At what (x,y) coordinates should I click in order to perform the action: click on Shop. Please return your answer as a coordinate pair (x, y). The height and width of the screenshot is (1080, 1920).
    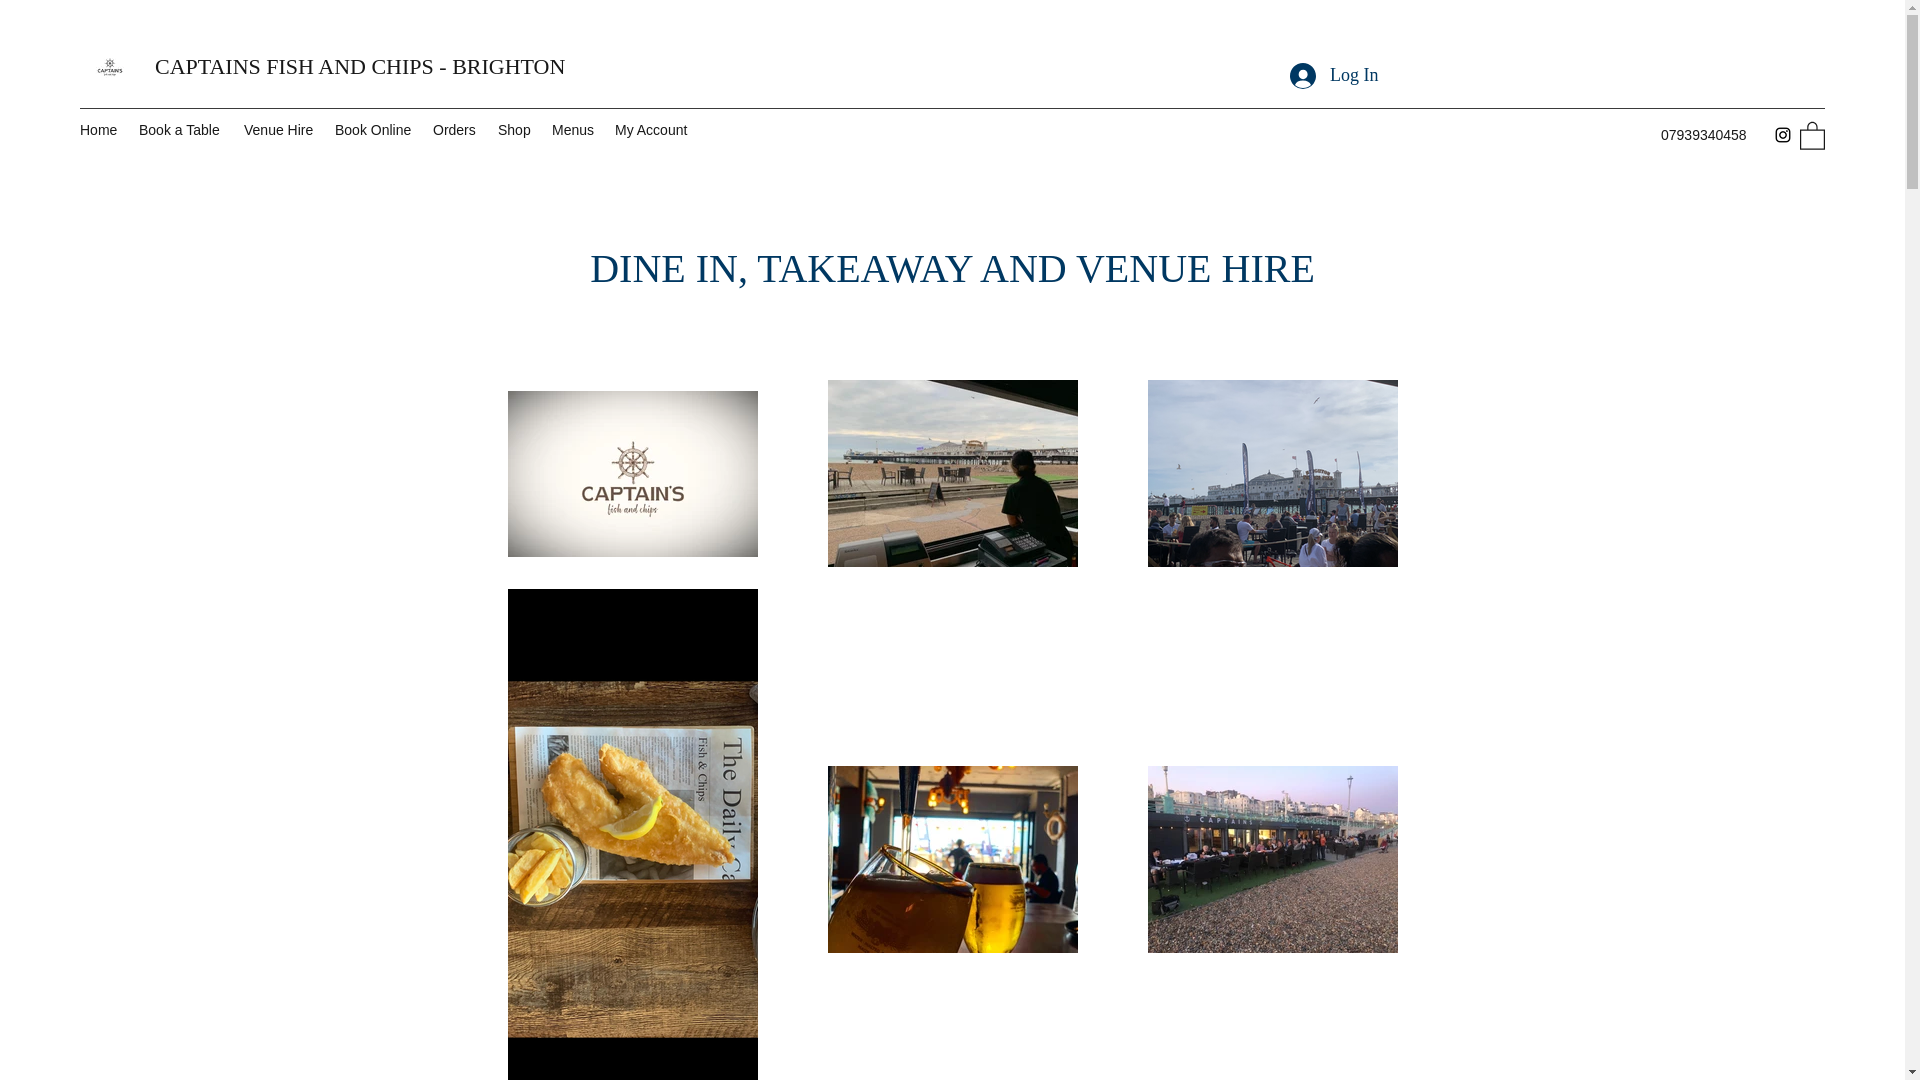
    Looking at the image, I should click on (514, 129).